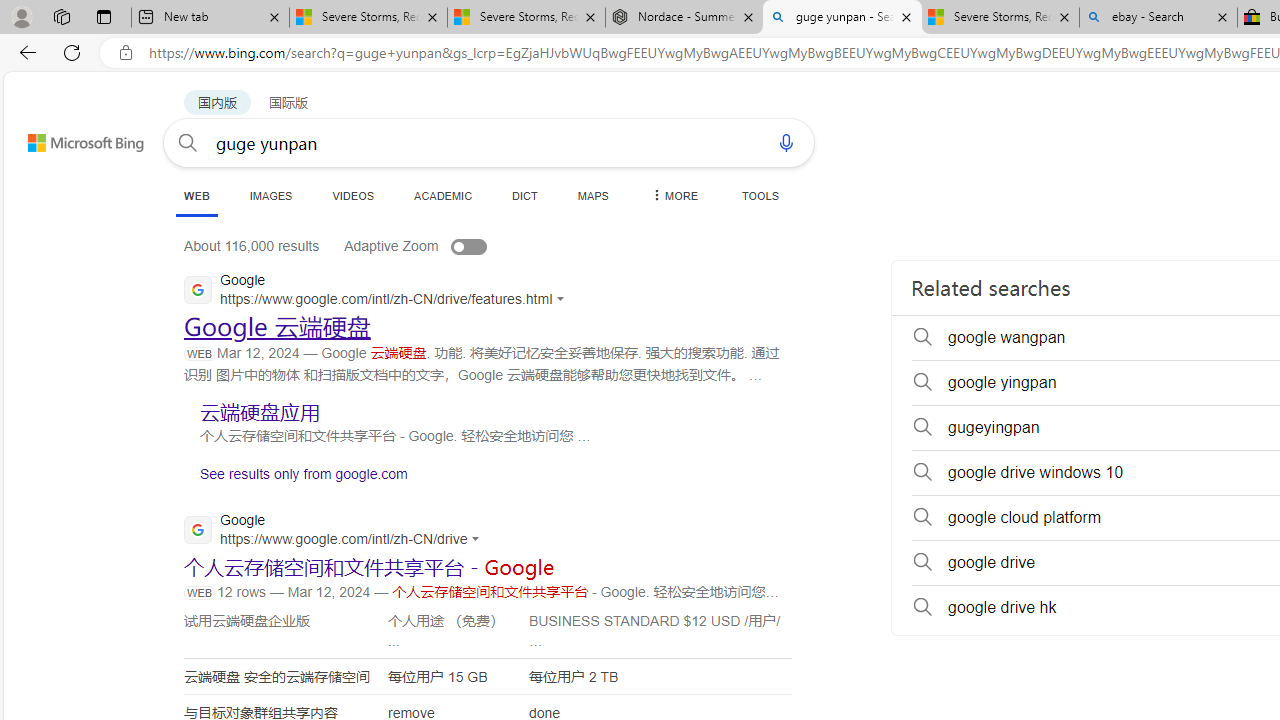 The width and height of the screenshot is (1280, 720). Describe the element at coordinates (443, 195) in the screenshot. I see `ACADEMIC` at that location.